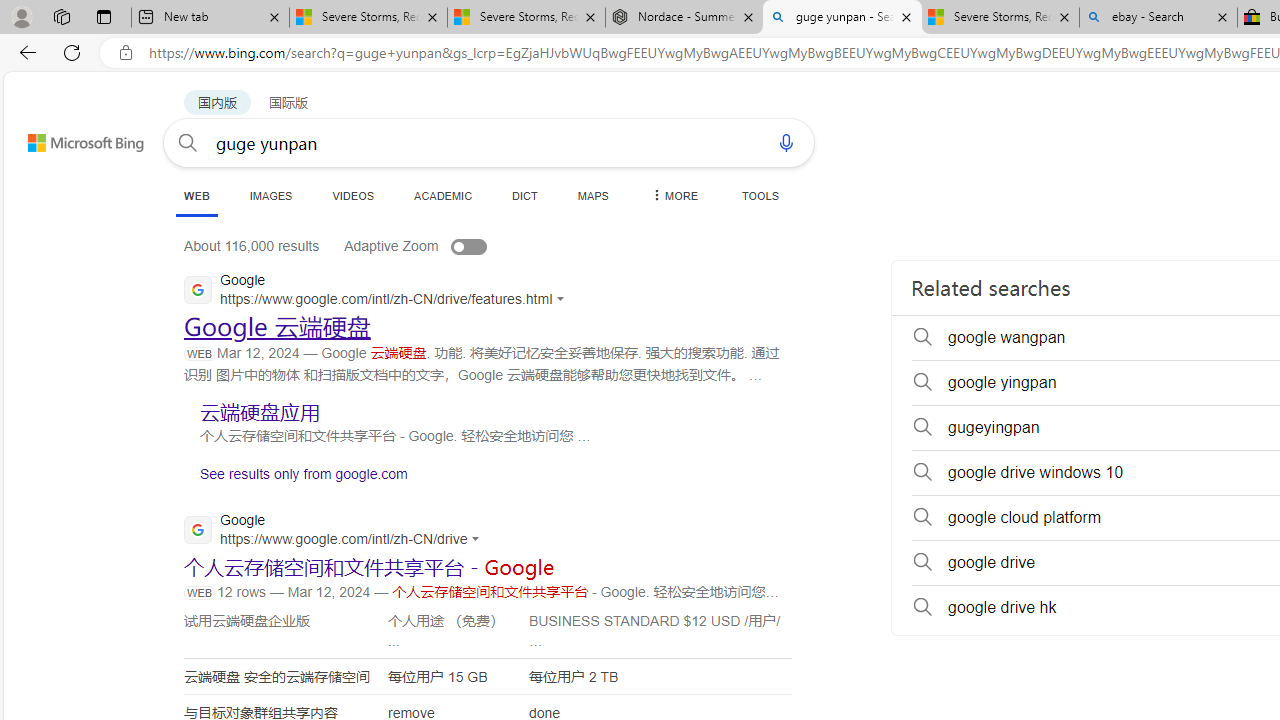 The width and height of the screenshot is (1280, 720). Describe the element at coordinates (443, 195) in the screenshot. I see `ACADEMIC` at that location.